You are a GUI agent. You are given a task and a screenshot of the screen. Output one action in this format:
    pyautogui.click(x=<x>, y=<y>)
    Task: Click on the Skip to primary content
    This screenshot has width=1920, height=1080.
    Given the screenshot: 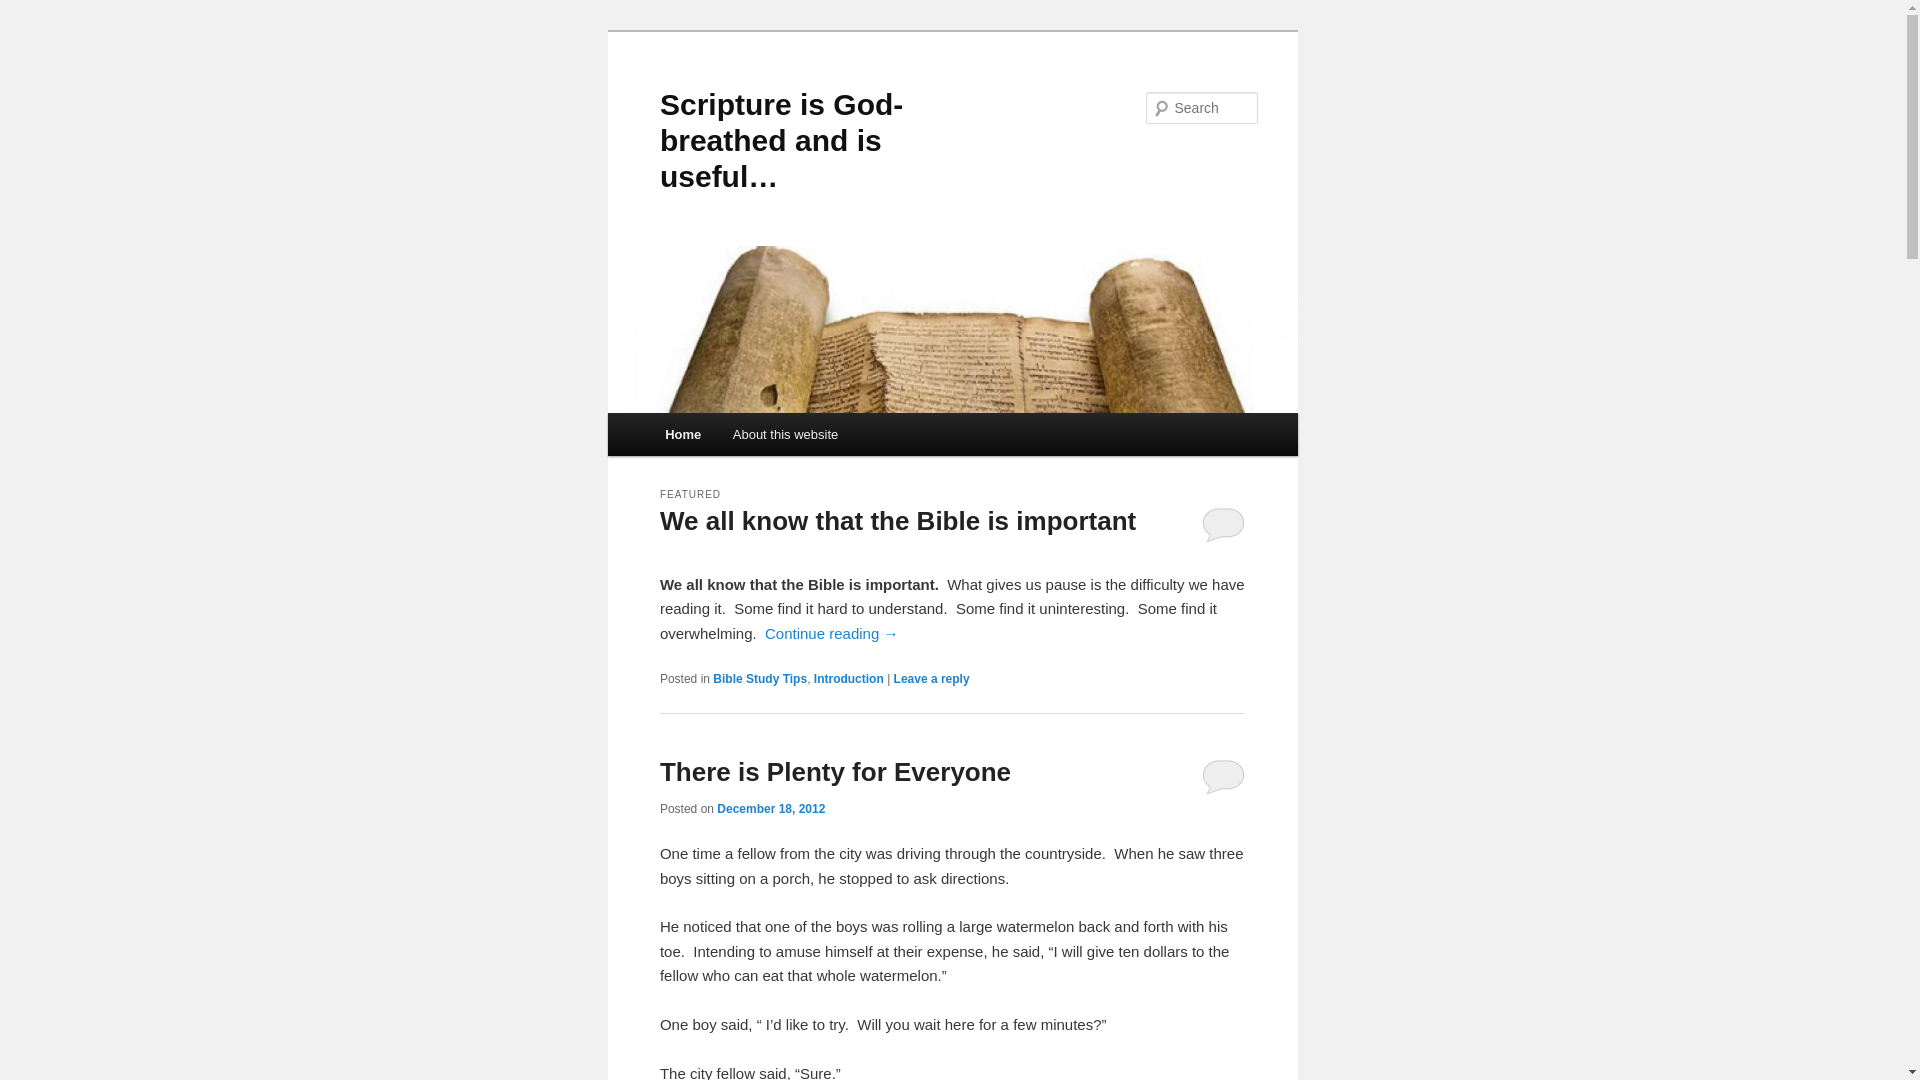 What is the action you would take?
    pyautogui.click(x=755, y=438)
    